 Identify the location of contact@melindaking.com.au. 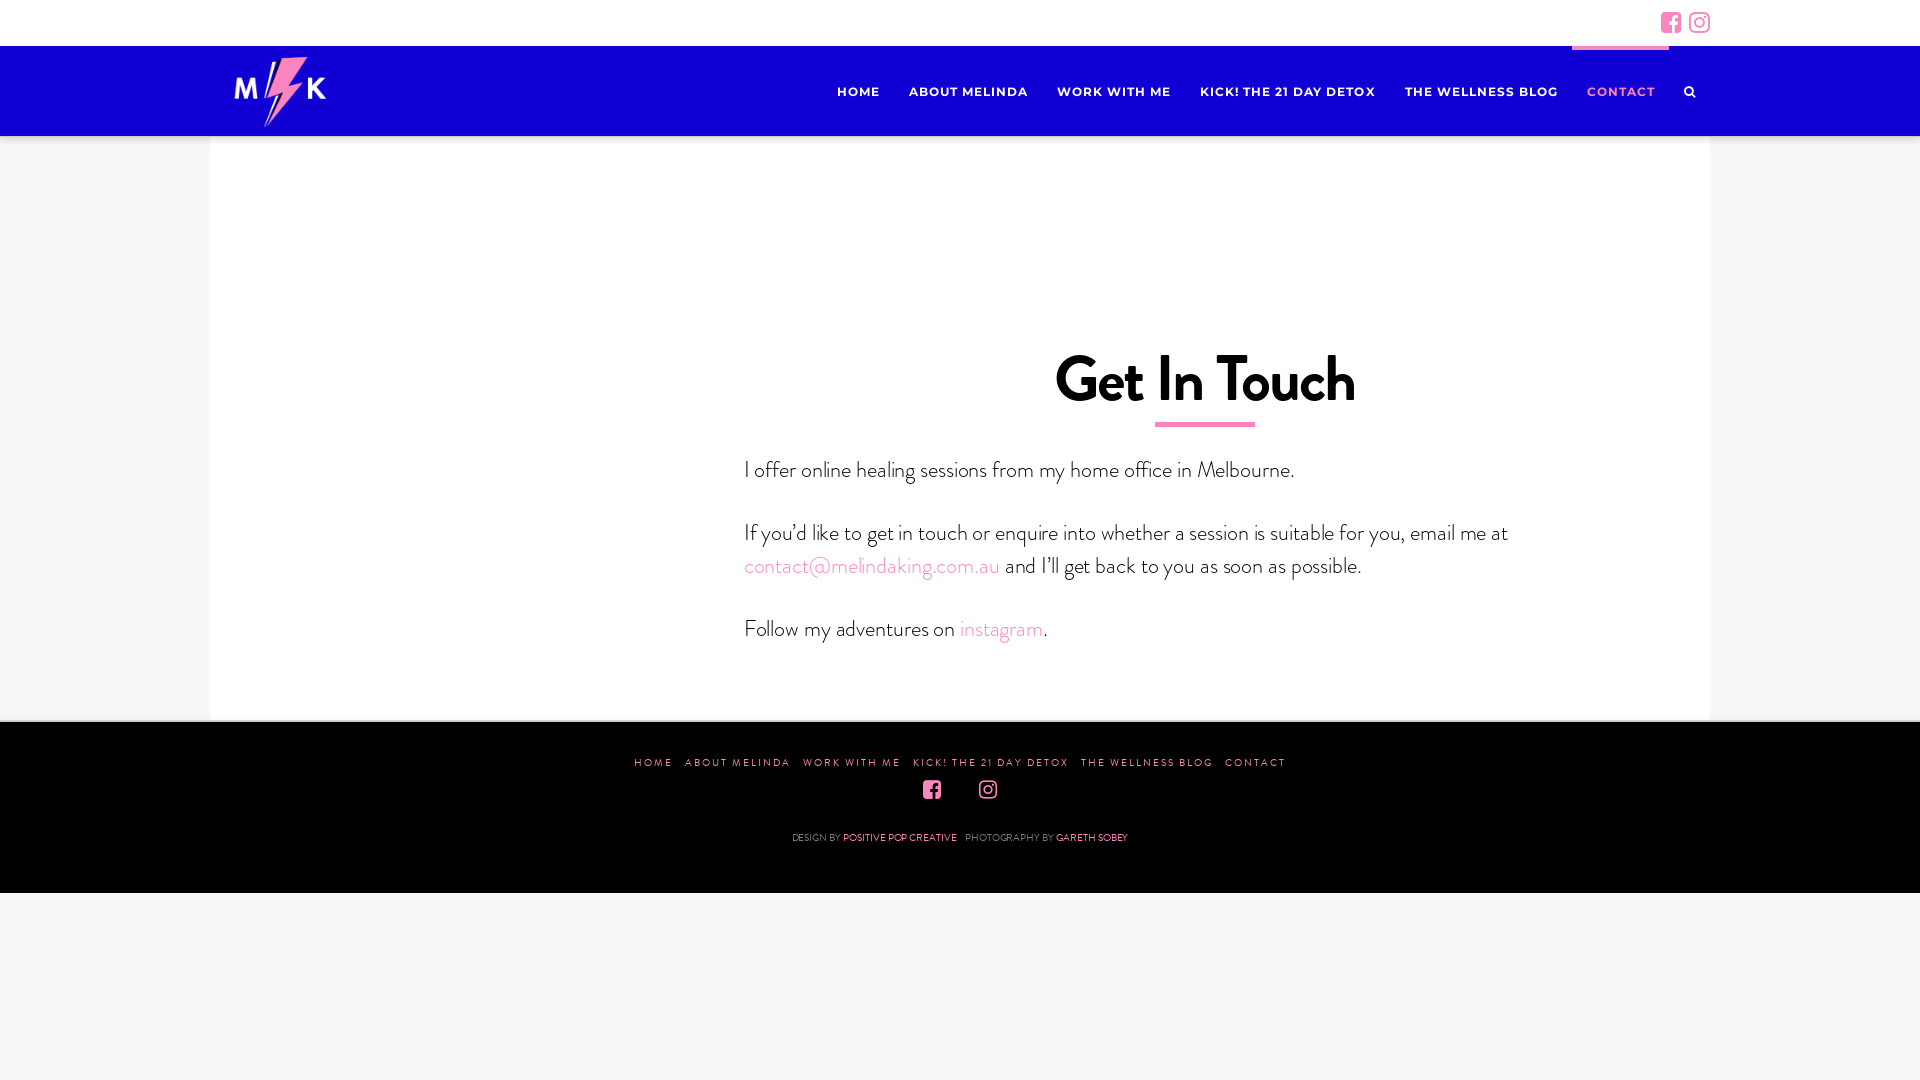
(872, 566).